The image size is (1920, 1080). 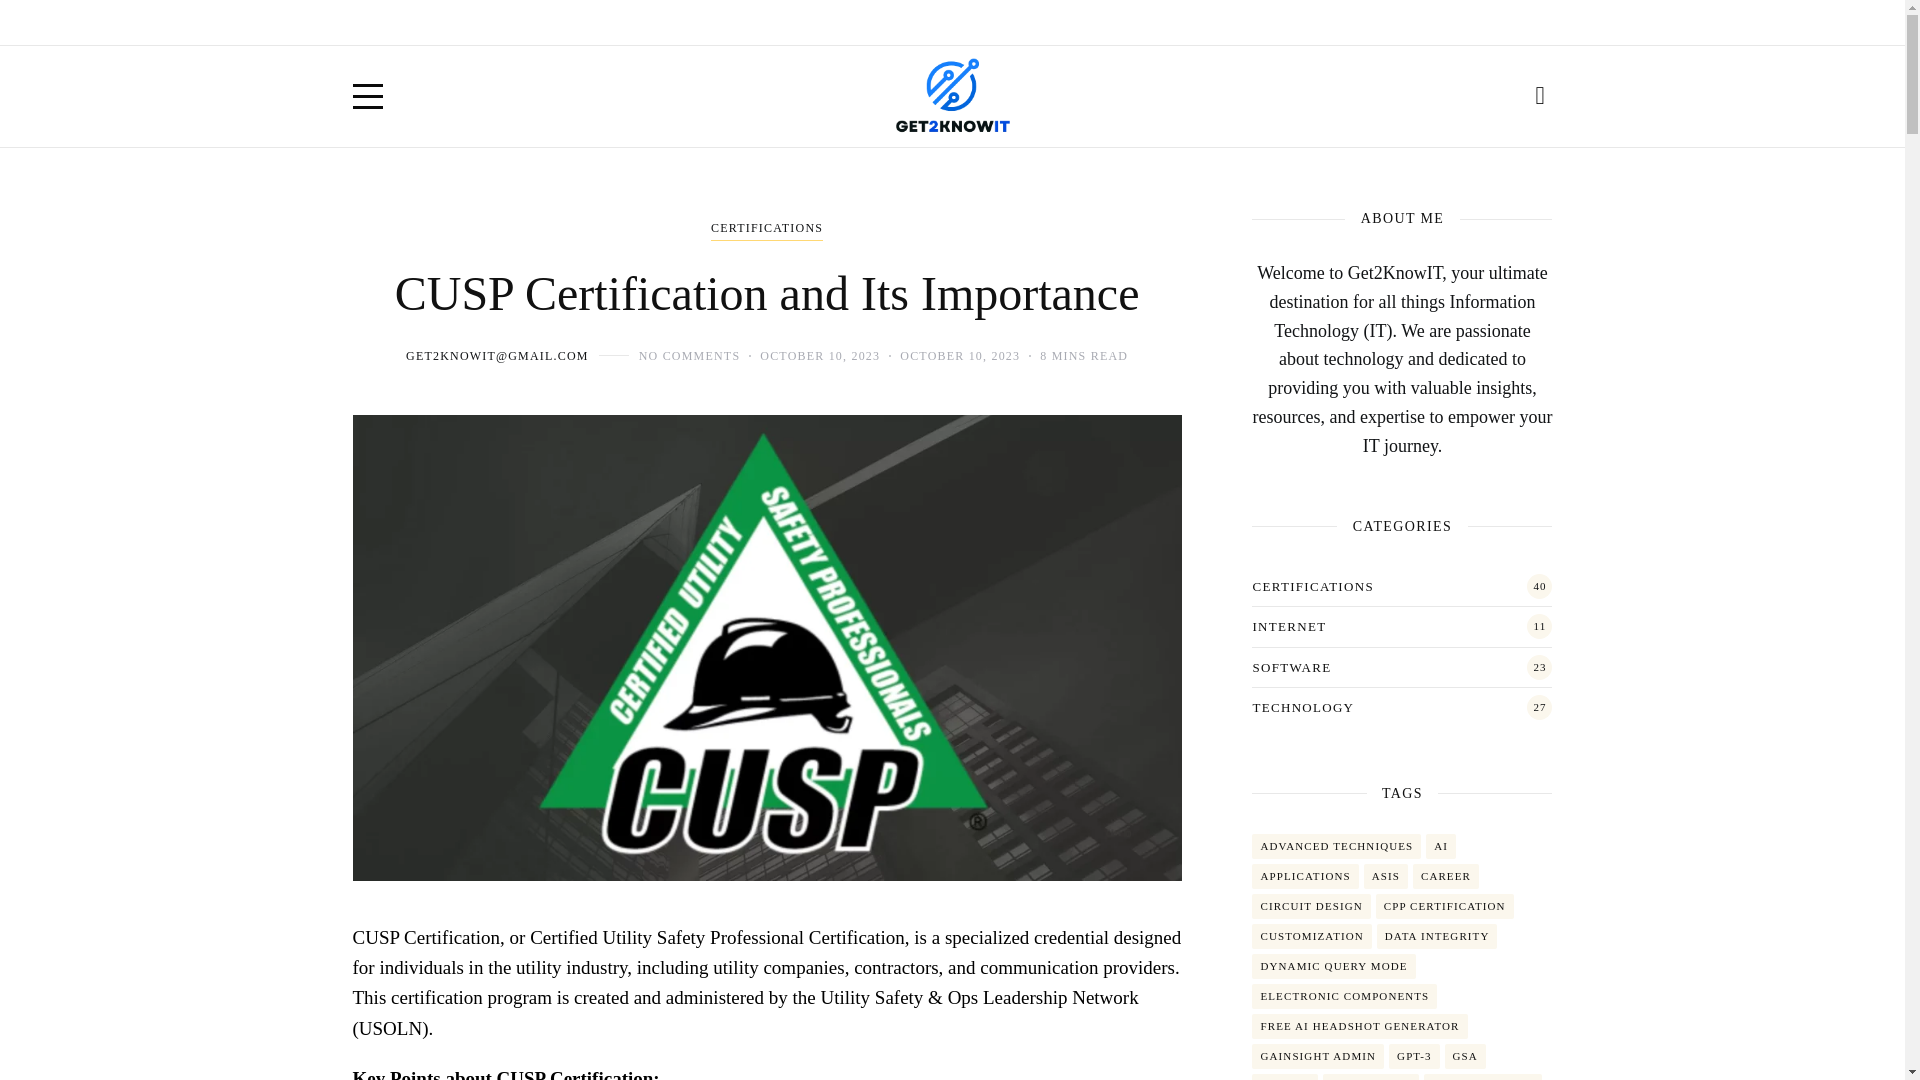 What do you see at coordinates (690, 355) in the screenshot?
I see `NO COMMENTS` at bounding box center [690, 355].